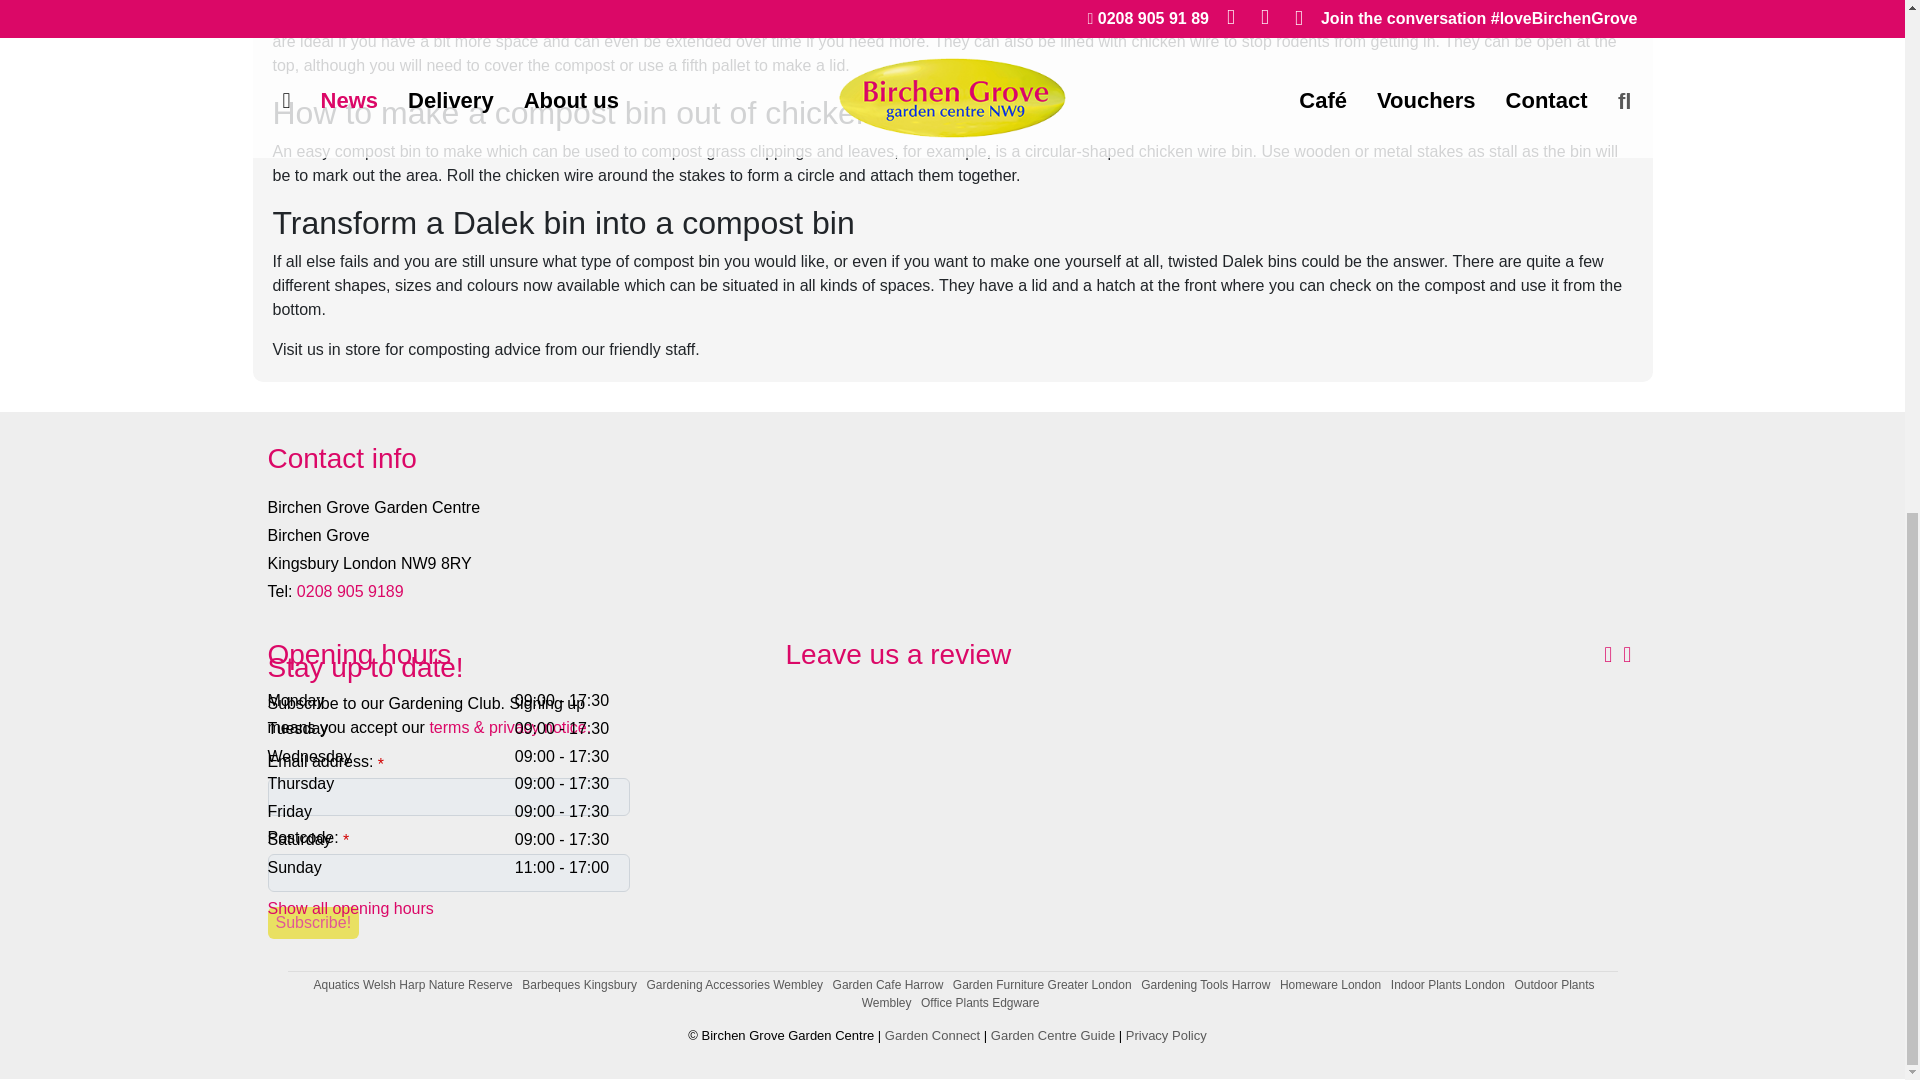 The image size is (1920, 1080). Describe the element at coordinates (888, 985) in the screenshot. I see `Garden Cafe Harrow` at that location.